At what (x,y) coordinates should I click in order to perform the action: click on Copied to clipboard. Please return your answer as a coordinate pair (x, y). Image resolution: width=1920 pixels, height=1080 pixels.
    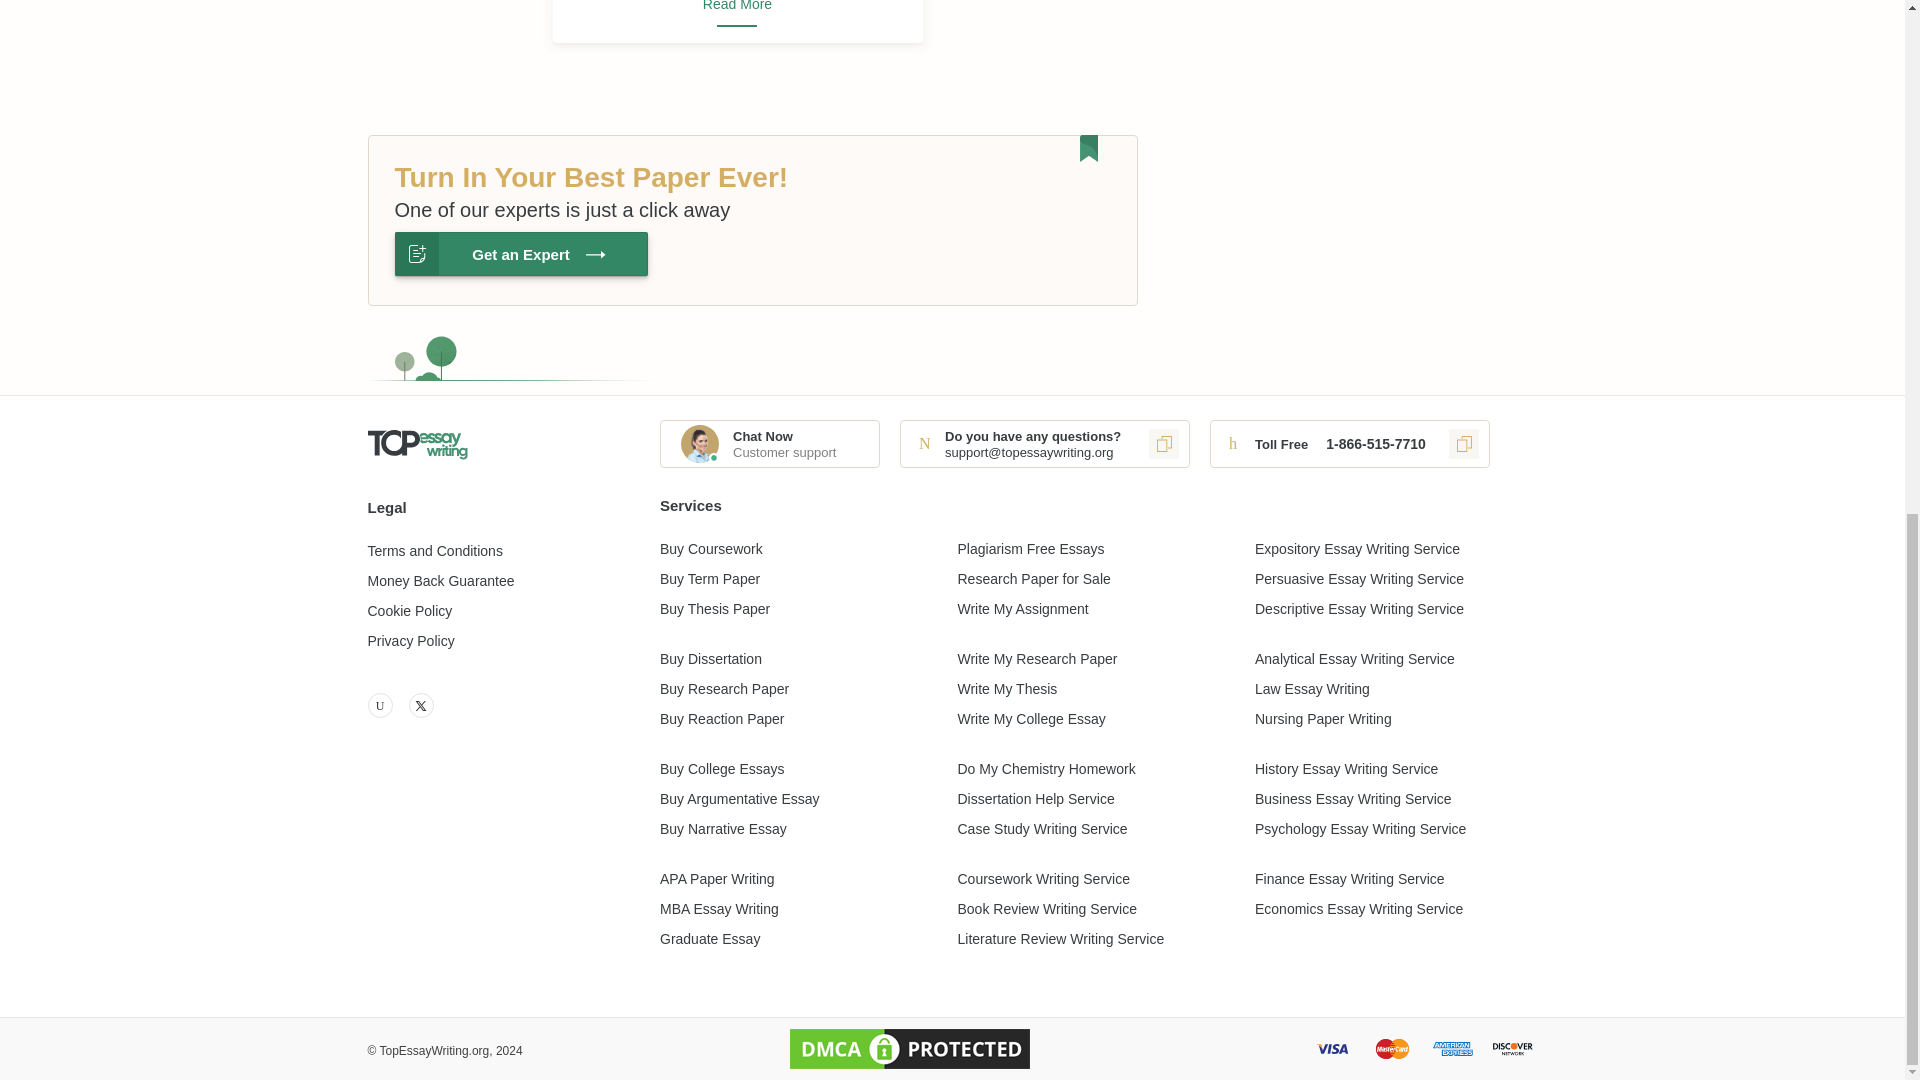
    Looking at the image, I should click on (1464, 444).